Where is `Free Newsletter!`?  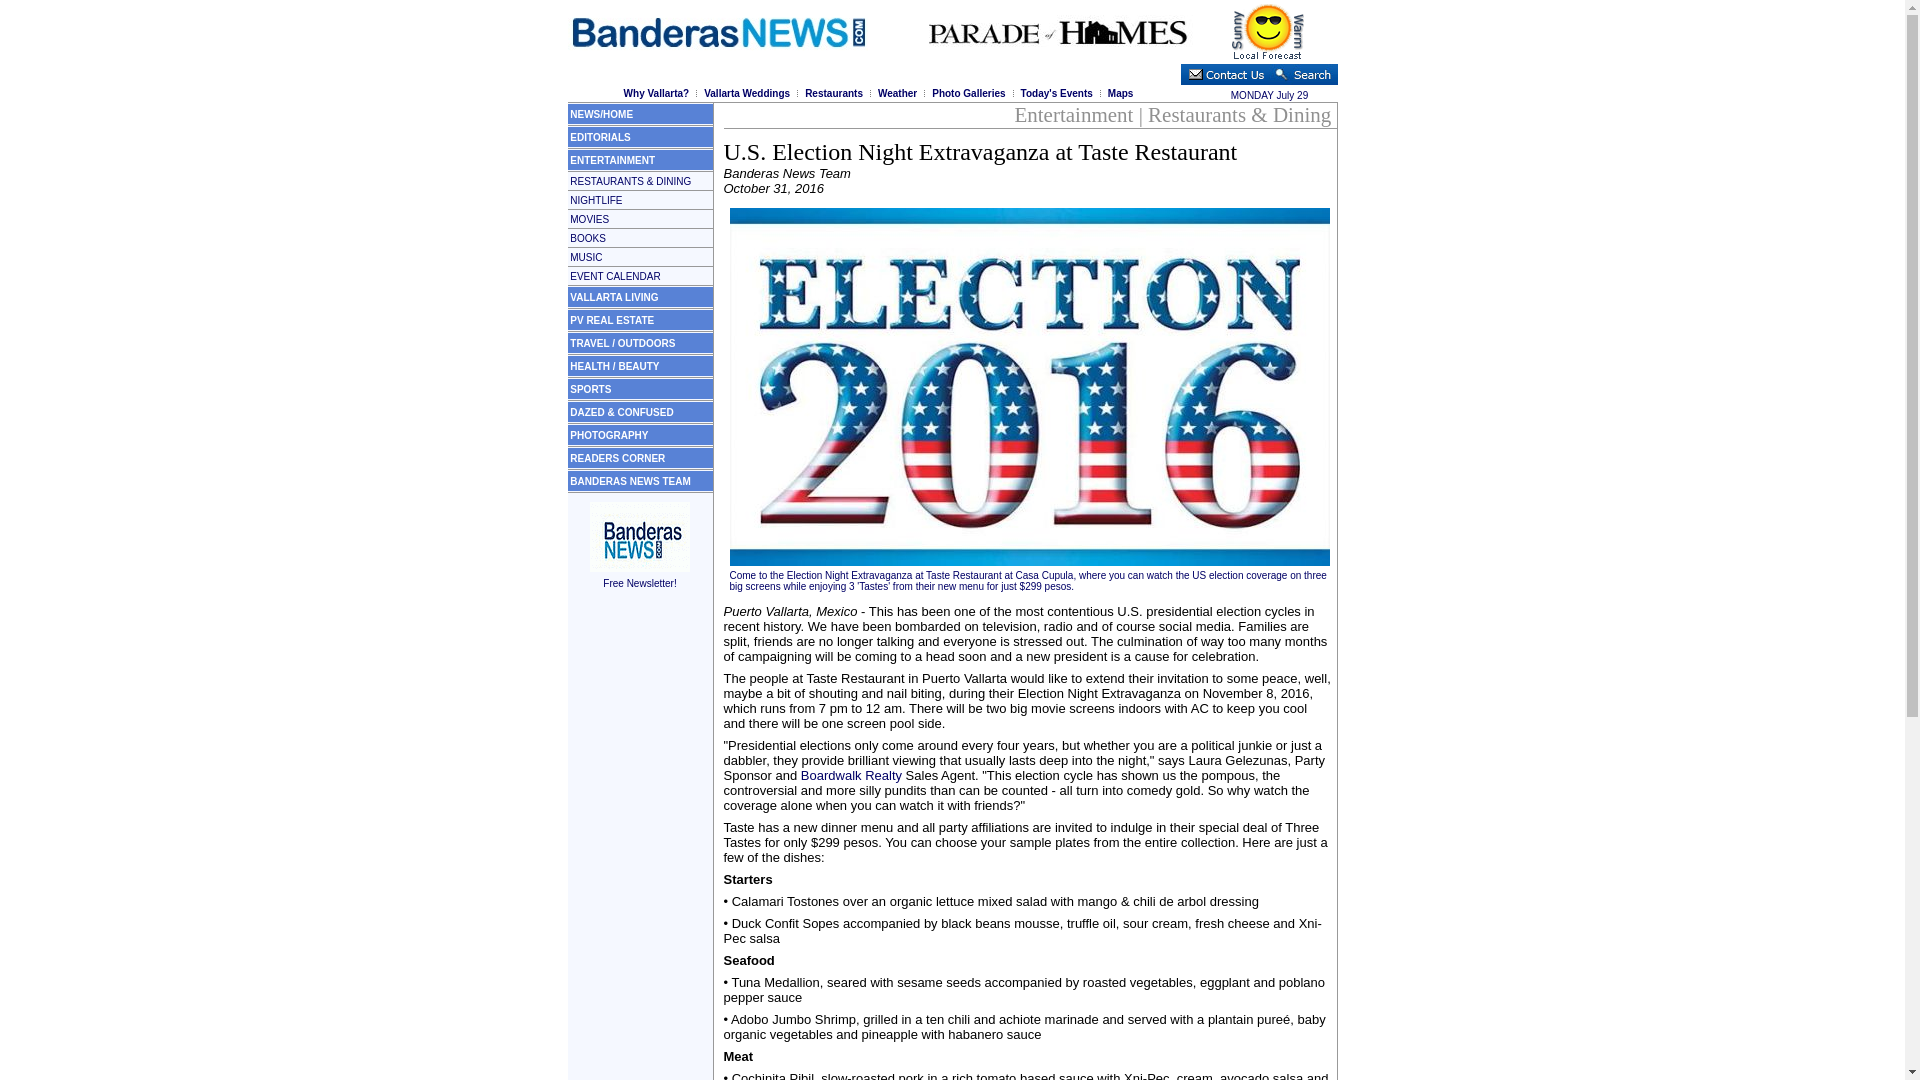
Free Newsletter! is located at coordinates (639, 575).